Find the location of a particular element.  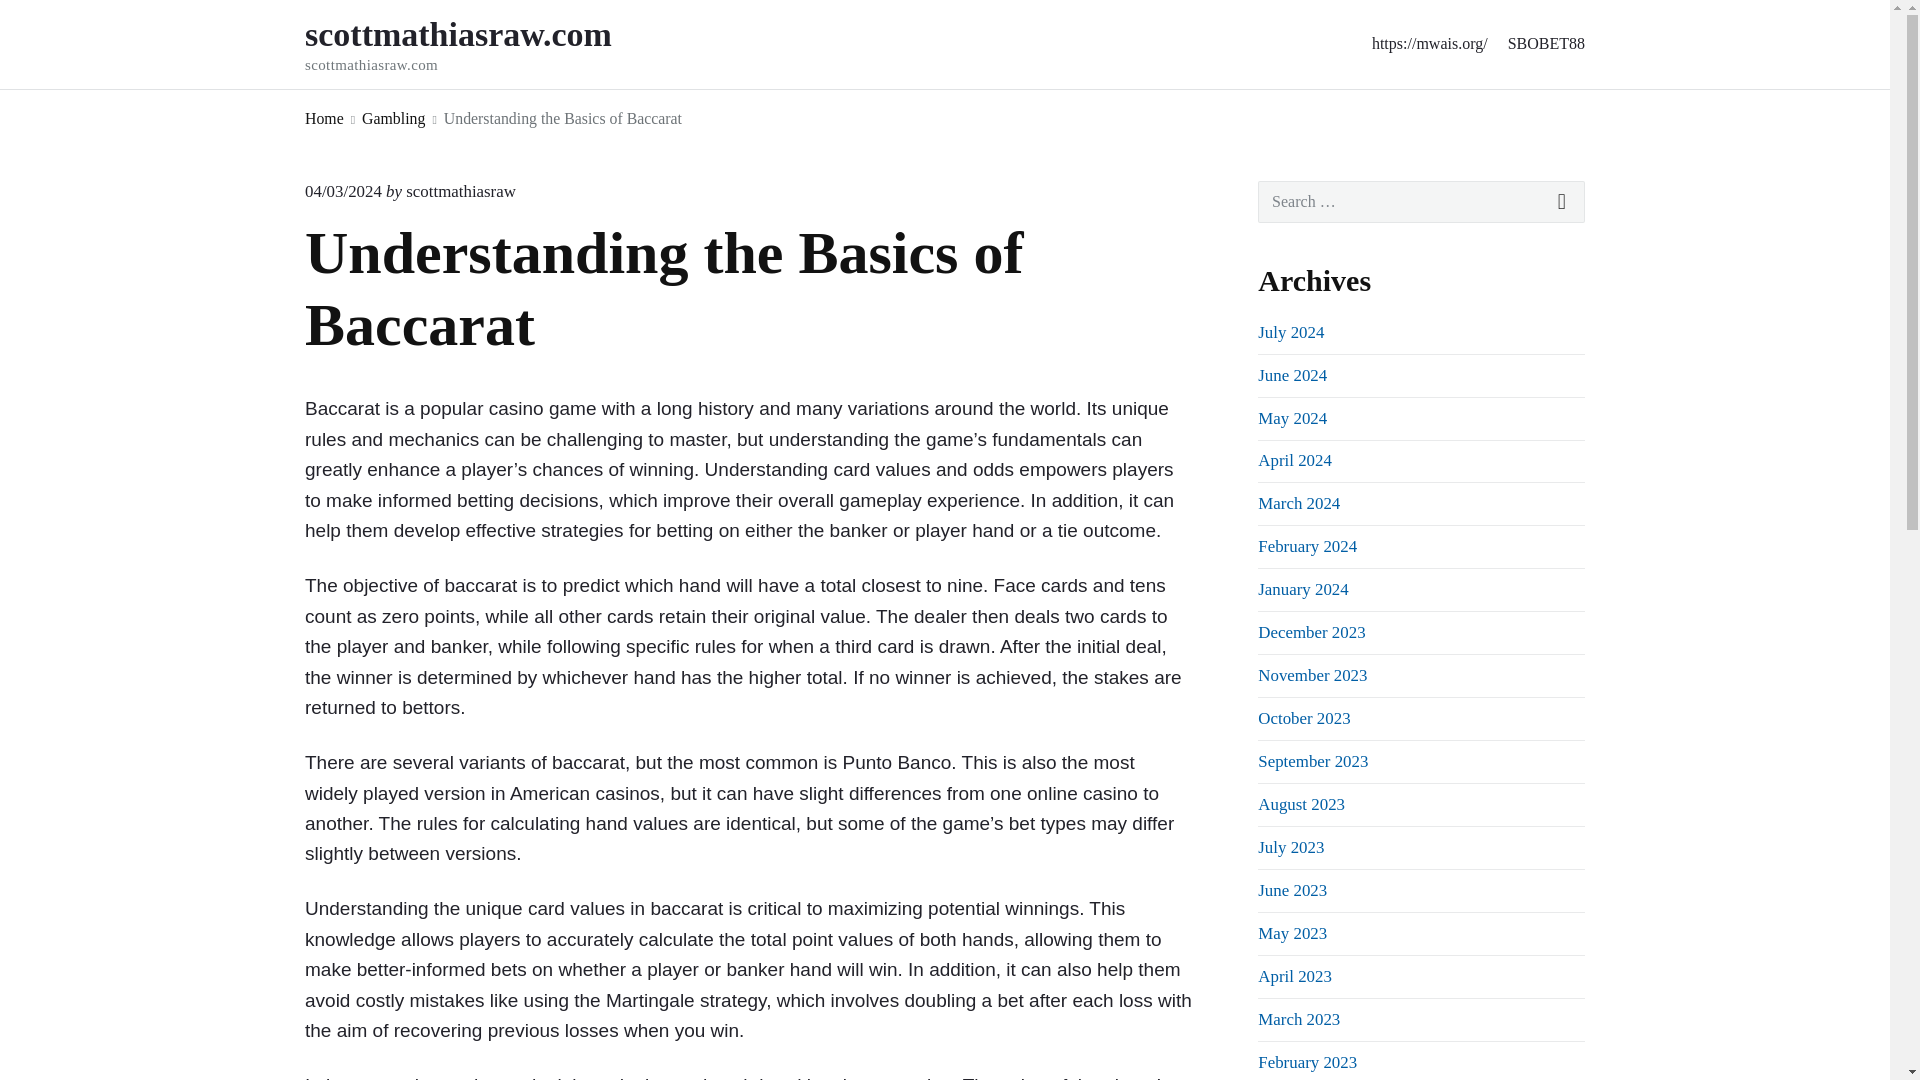

Posts by scottmathiasraw is located at coordinates (1421, 202).